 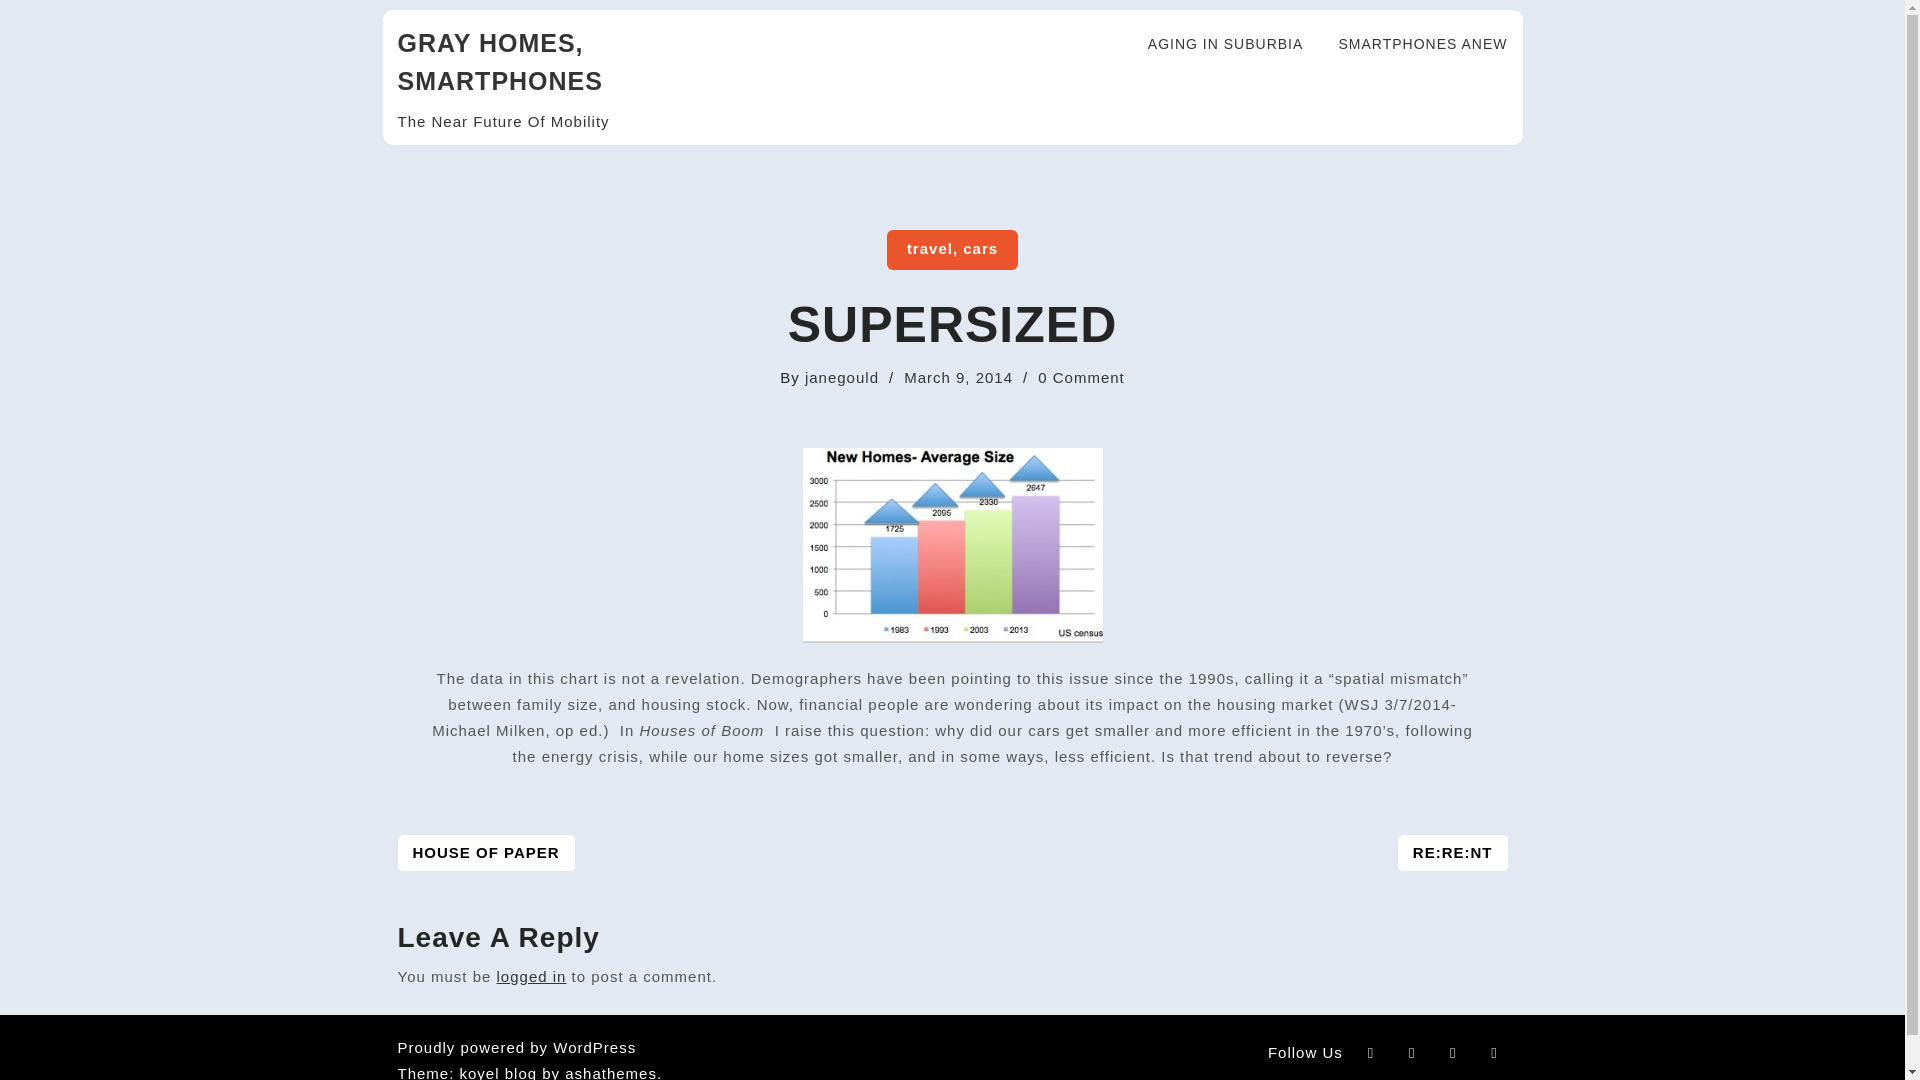 I want to click on travel, cars, so click(x=1452, y=852).